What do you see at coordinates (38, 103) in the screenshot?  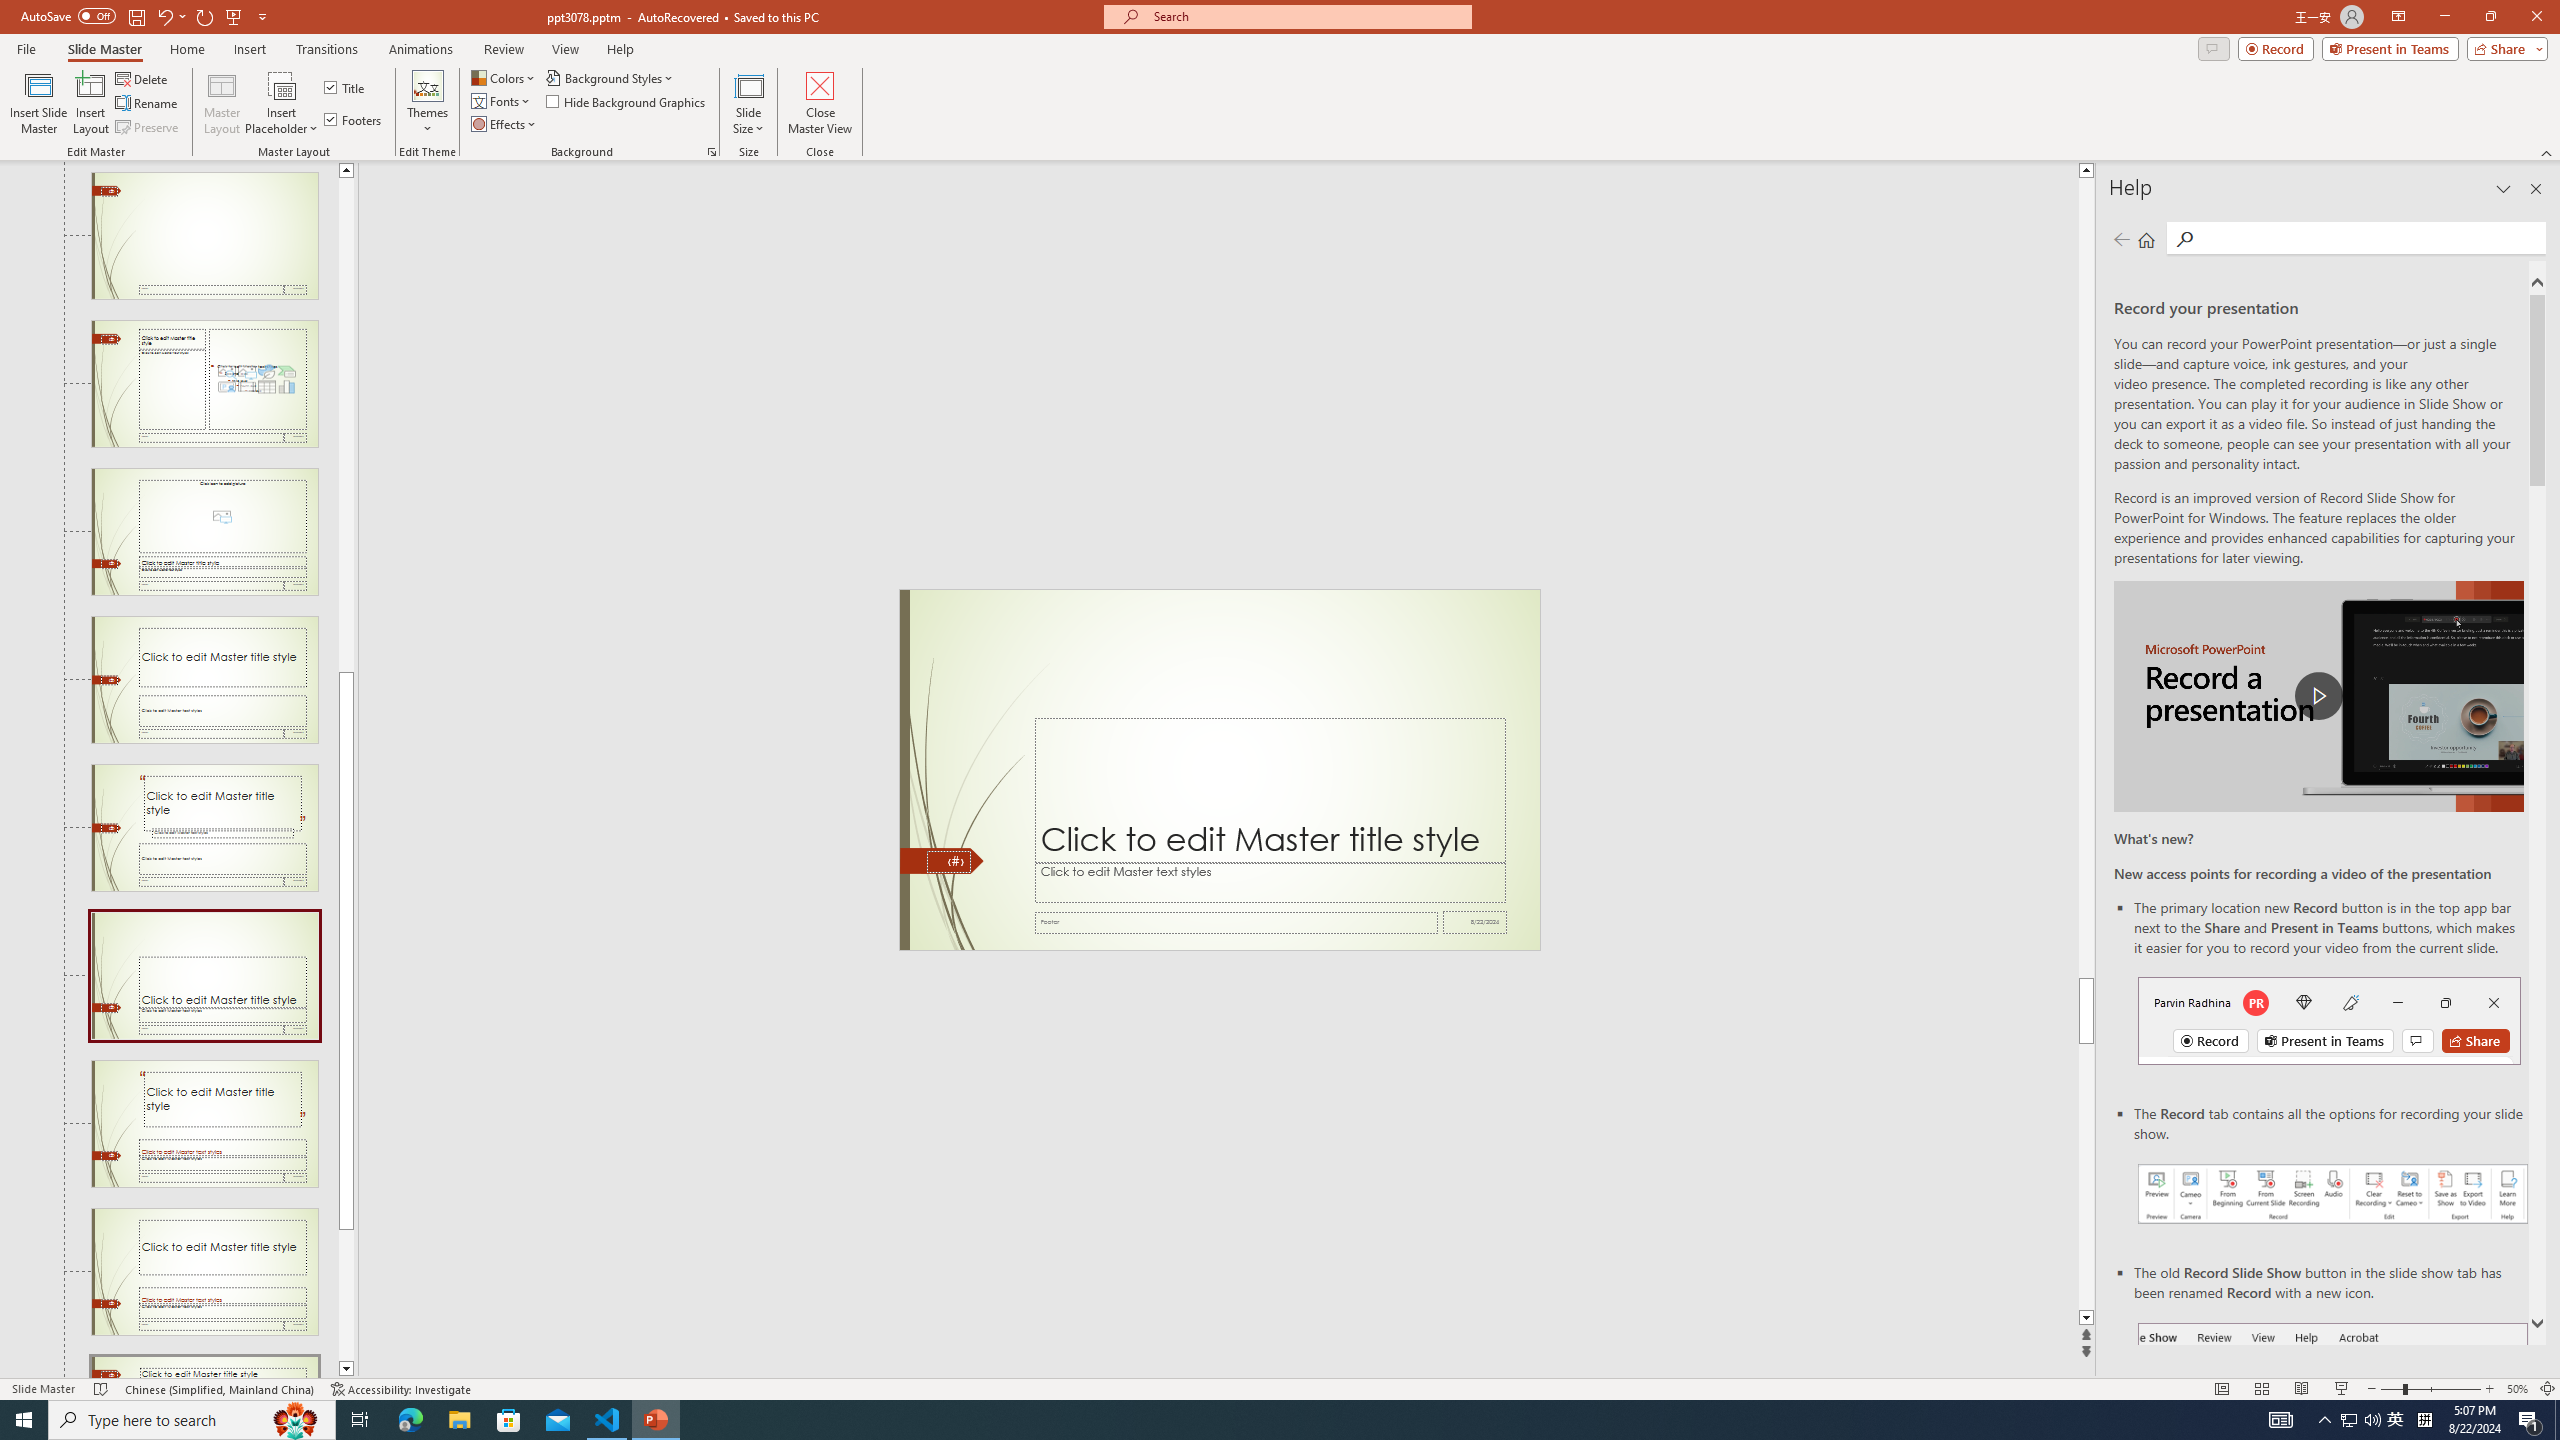 I see `Insert Slide Master` at bounding box center [38, 103].